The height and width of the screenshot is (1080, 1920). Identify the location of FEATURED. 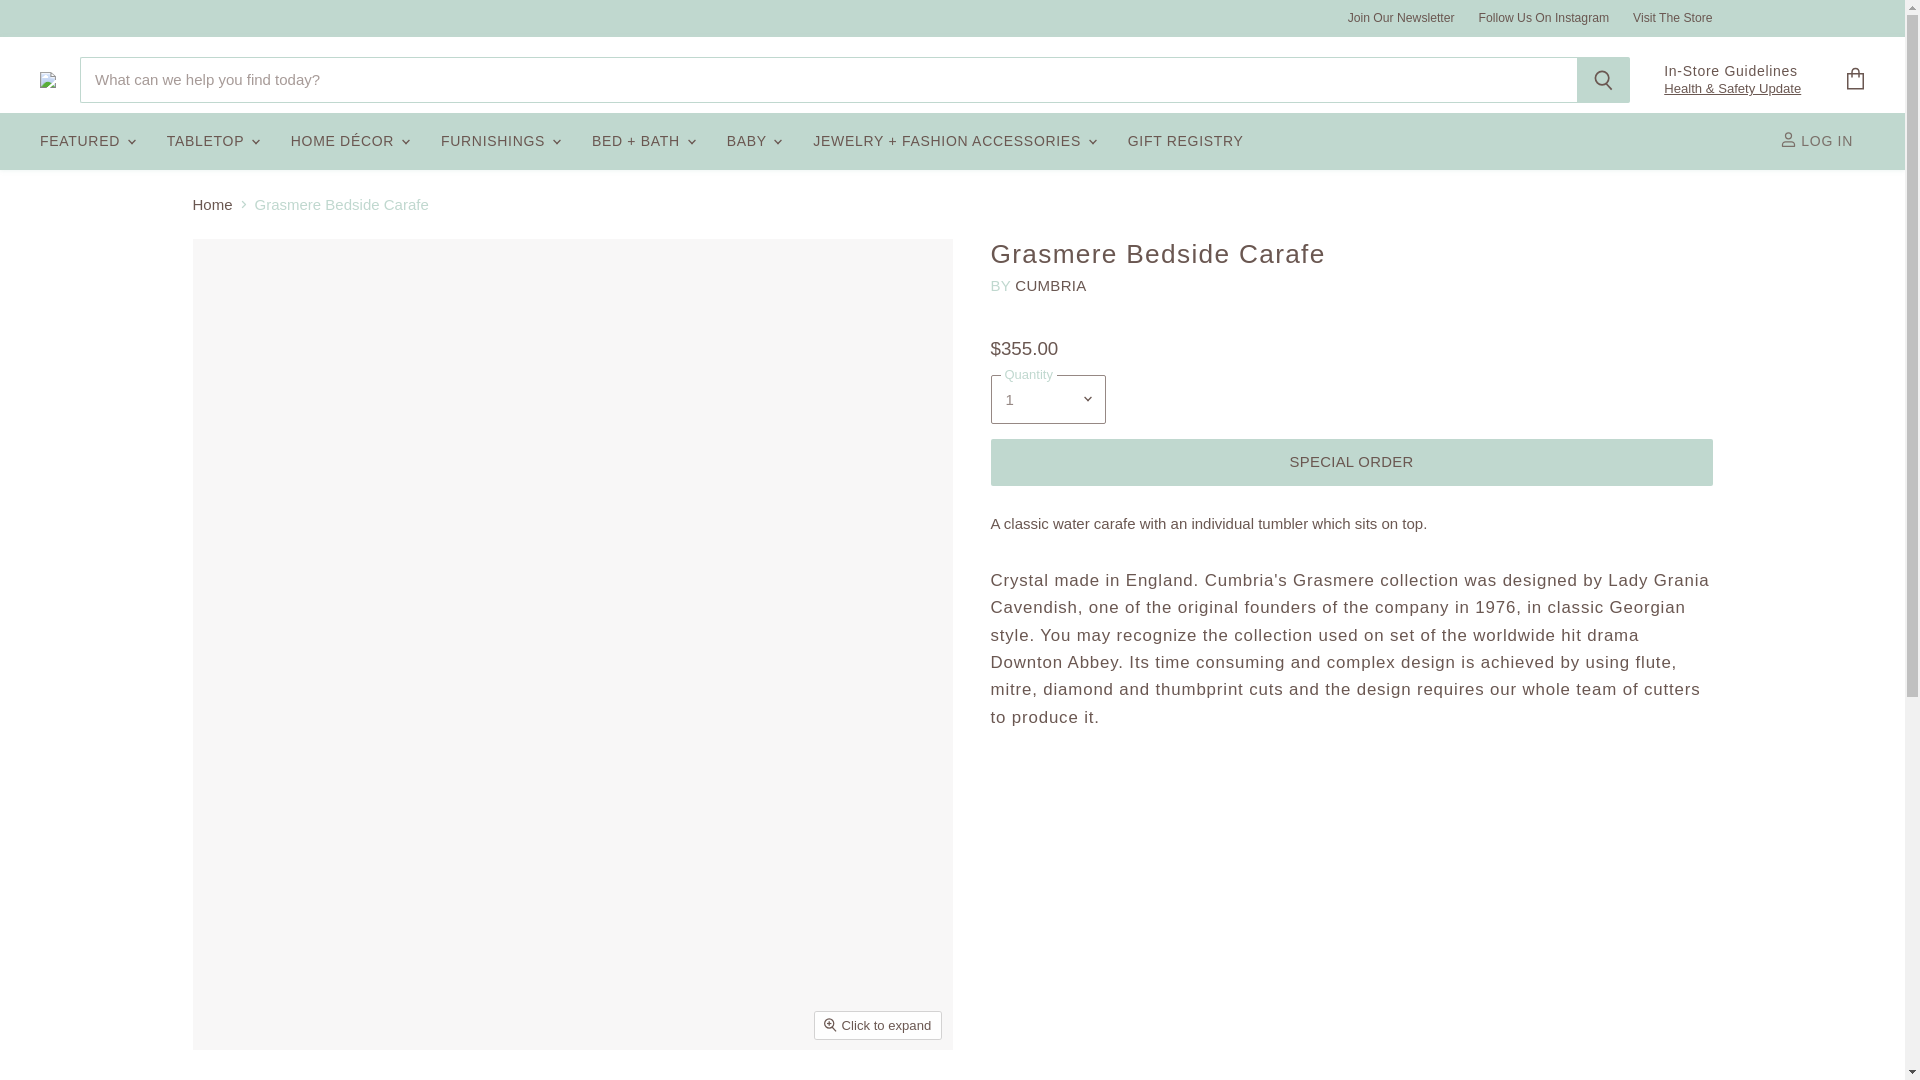
(86, 141).